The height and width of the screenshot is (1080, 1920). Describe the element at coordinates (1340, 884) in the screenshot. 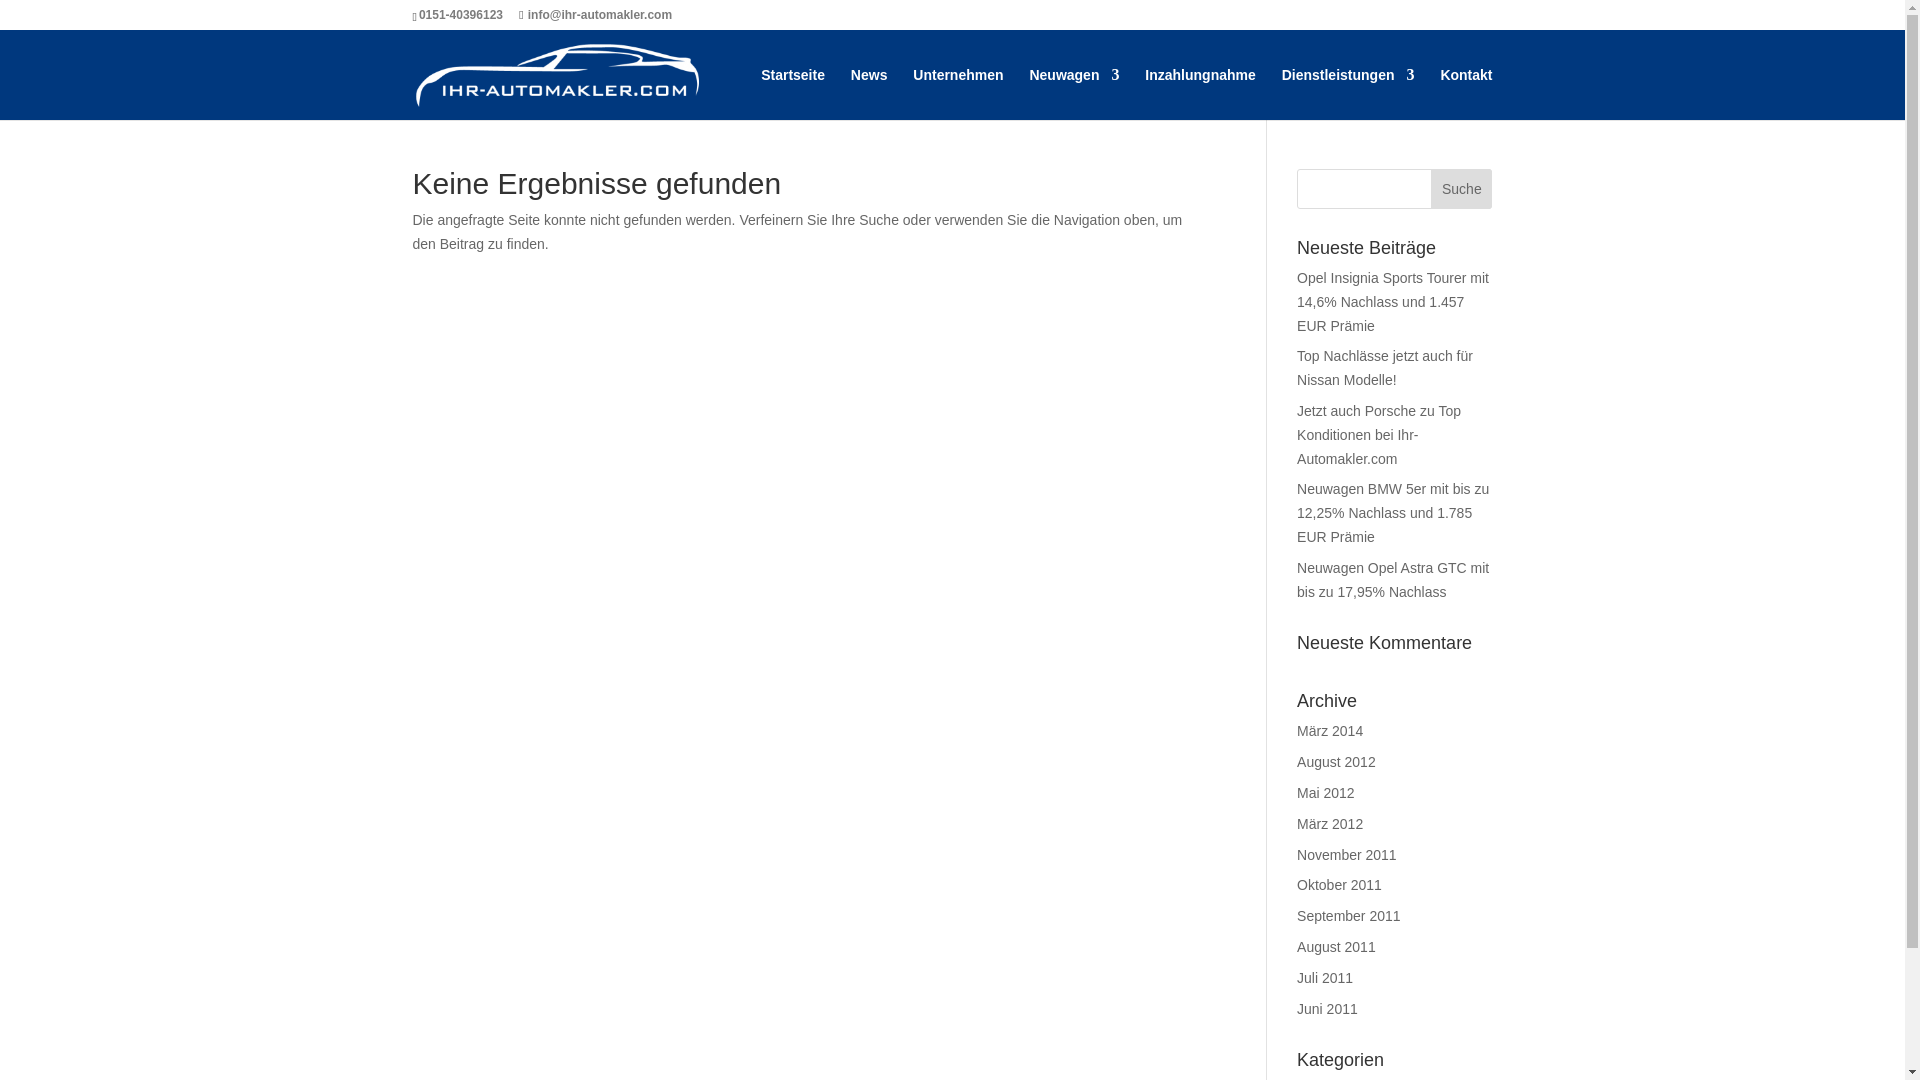

I see `Oktober 2011` at that location.